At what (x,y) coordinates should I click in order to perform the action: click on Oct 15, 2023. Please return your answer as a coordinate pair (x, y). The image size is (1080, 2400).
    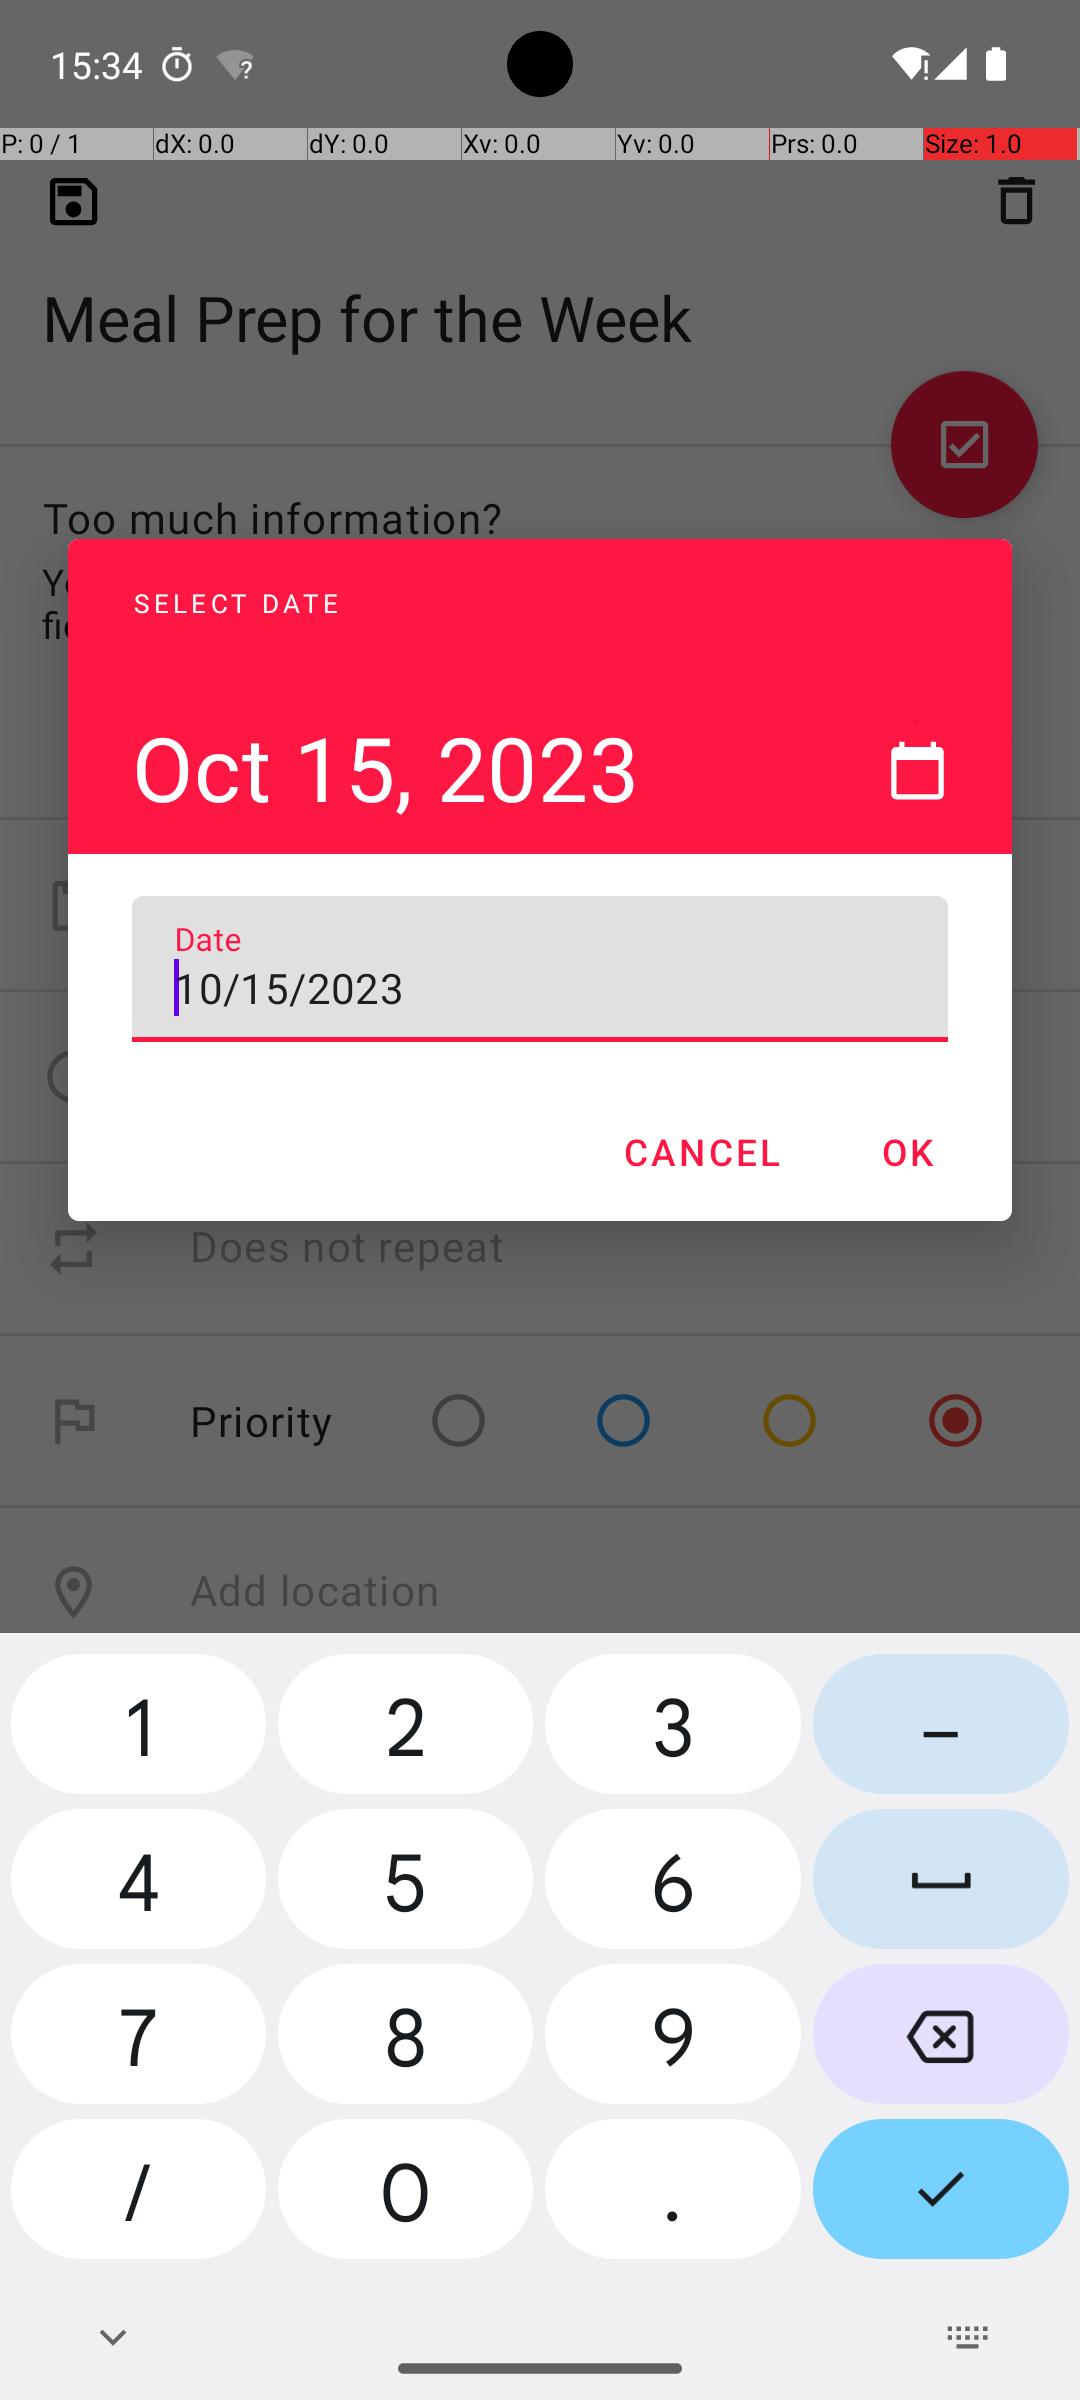
    Looking at the image, I should click on (493, 683).